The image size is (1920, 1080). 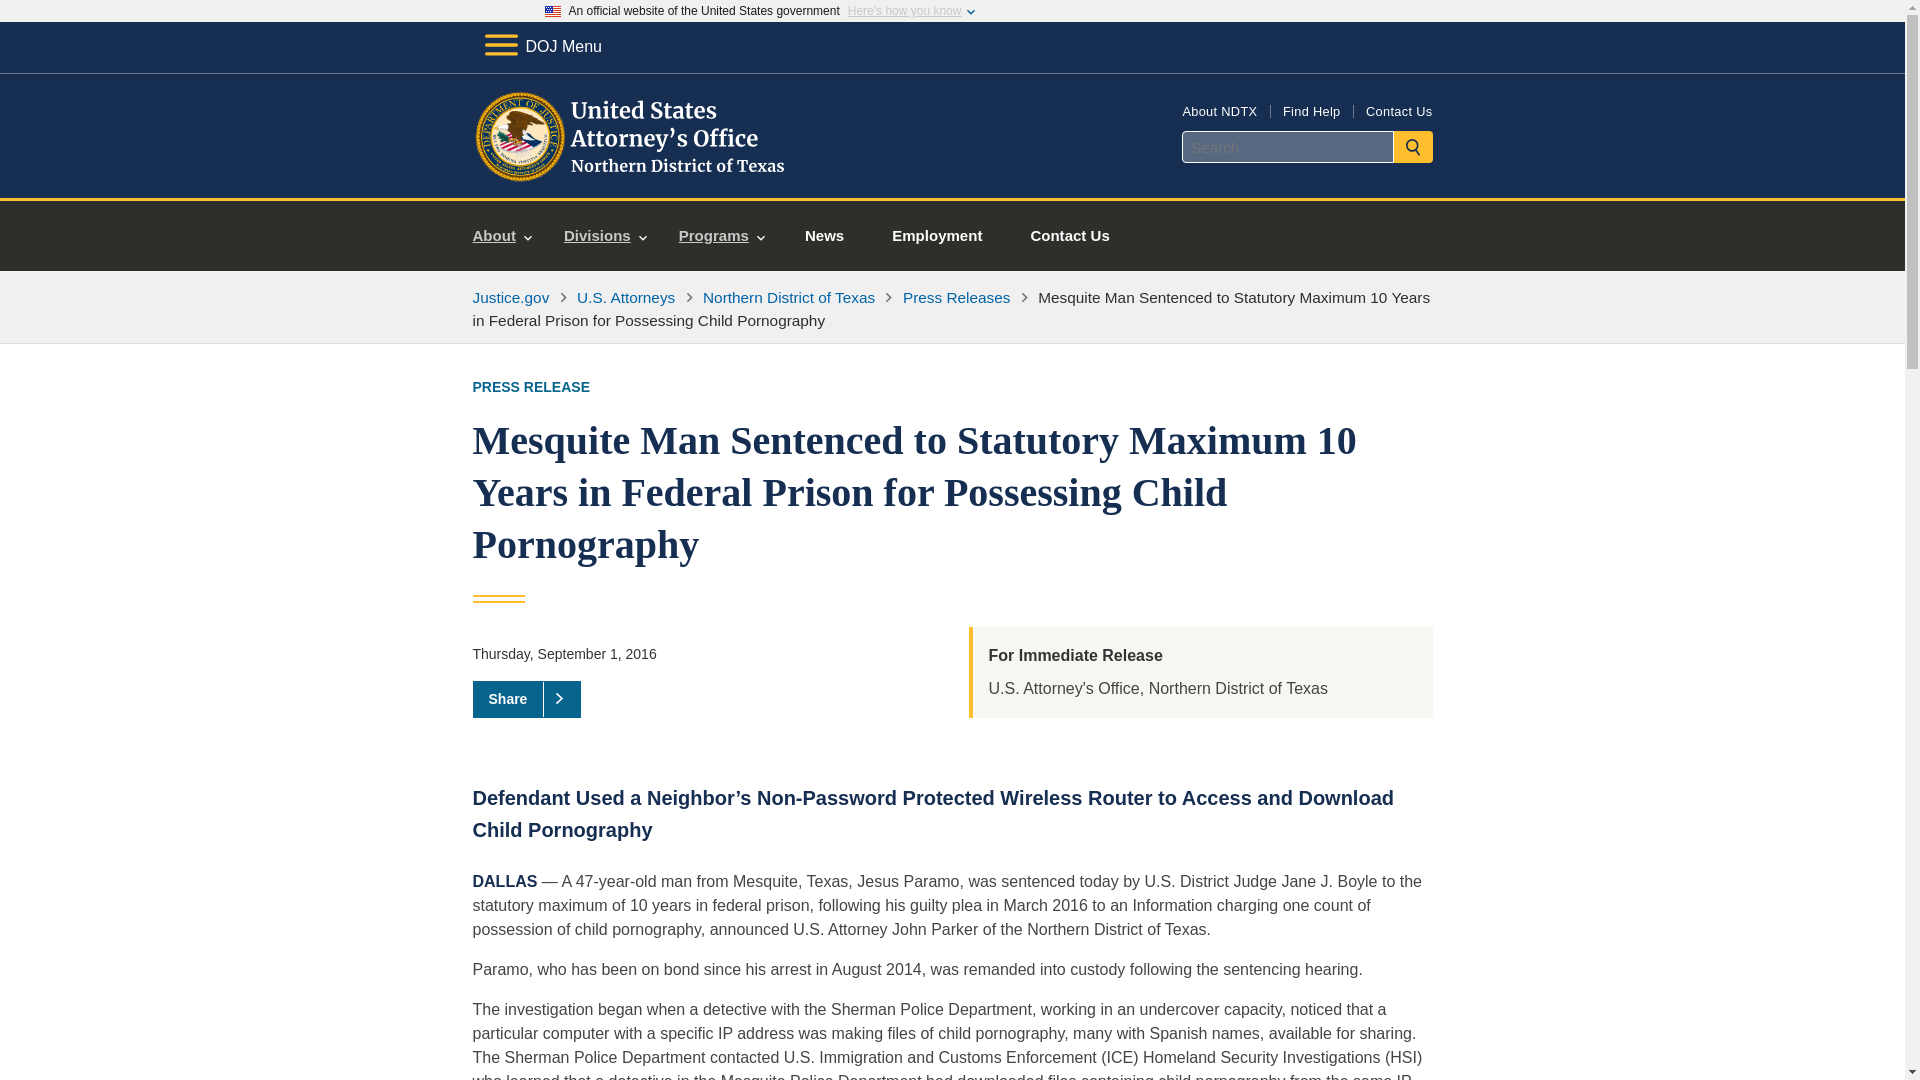 What do you see at coordinates (1398, 110) in the screenshot?
I see `Contact Us` at bounding box center [1398, 110].